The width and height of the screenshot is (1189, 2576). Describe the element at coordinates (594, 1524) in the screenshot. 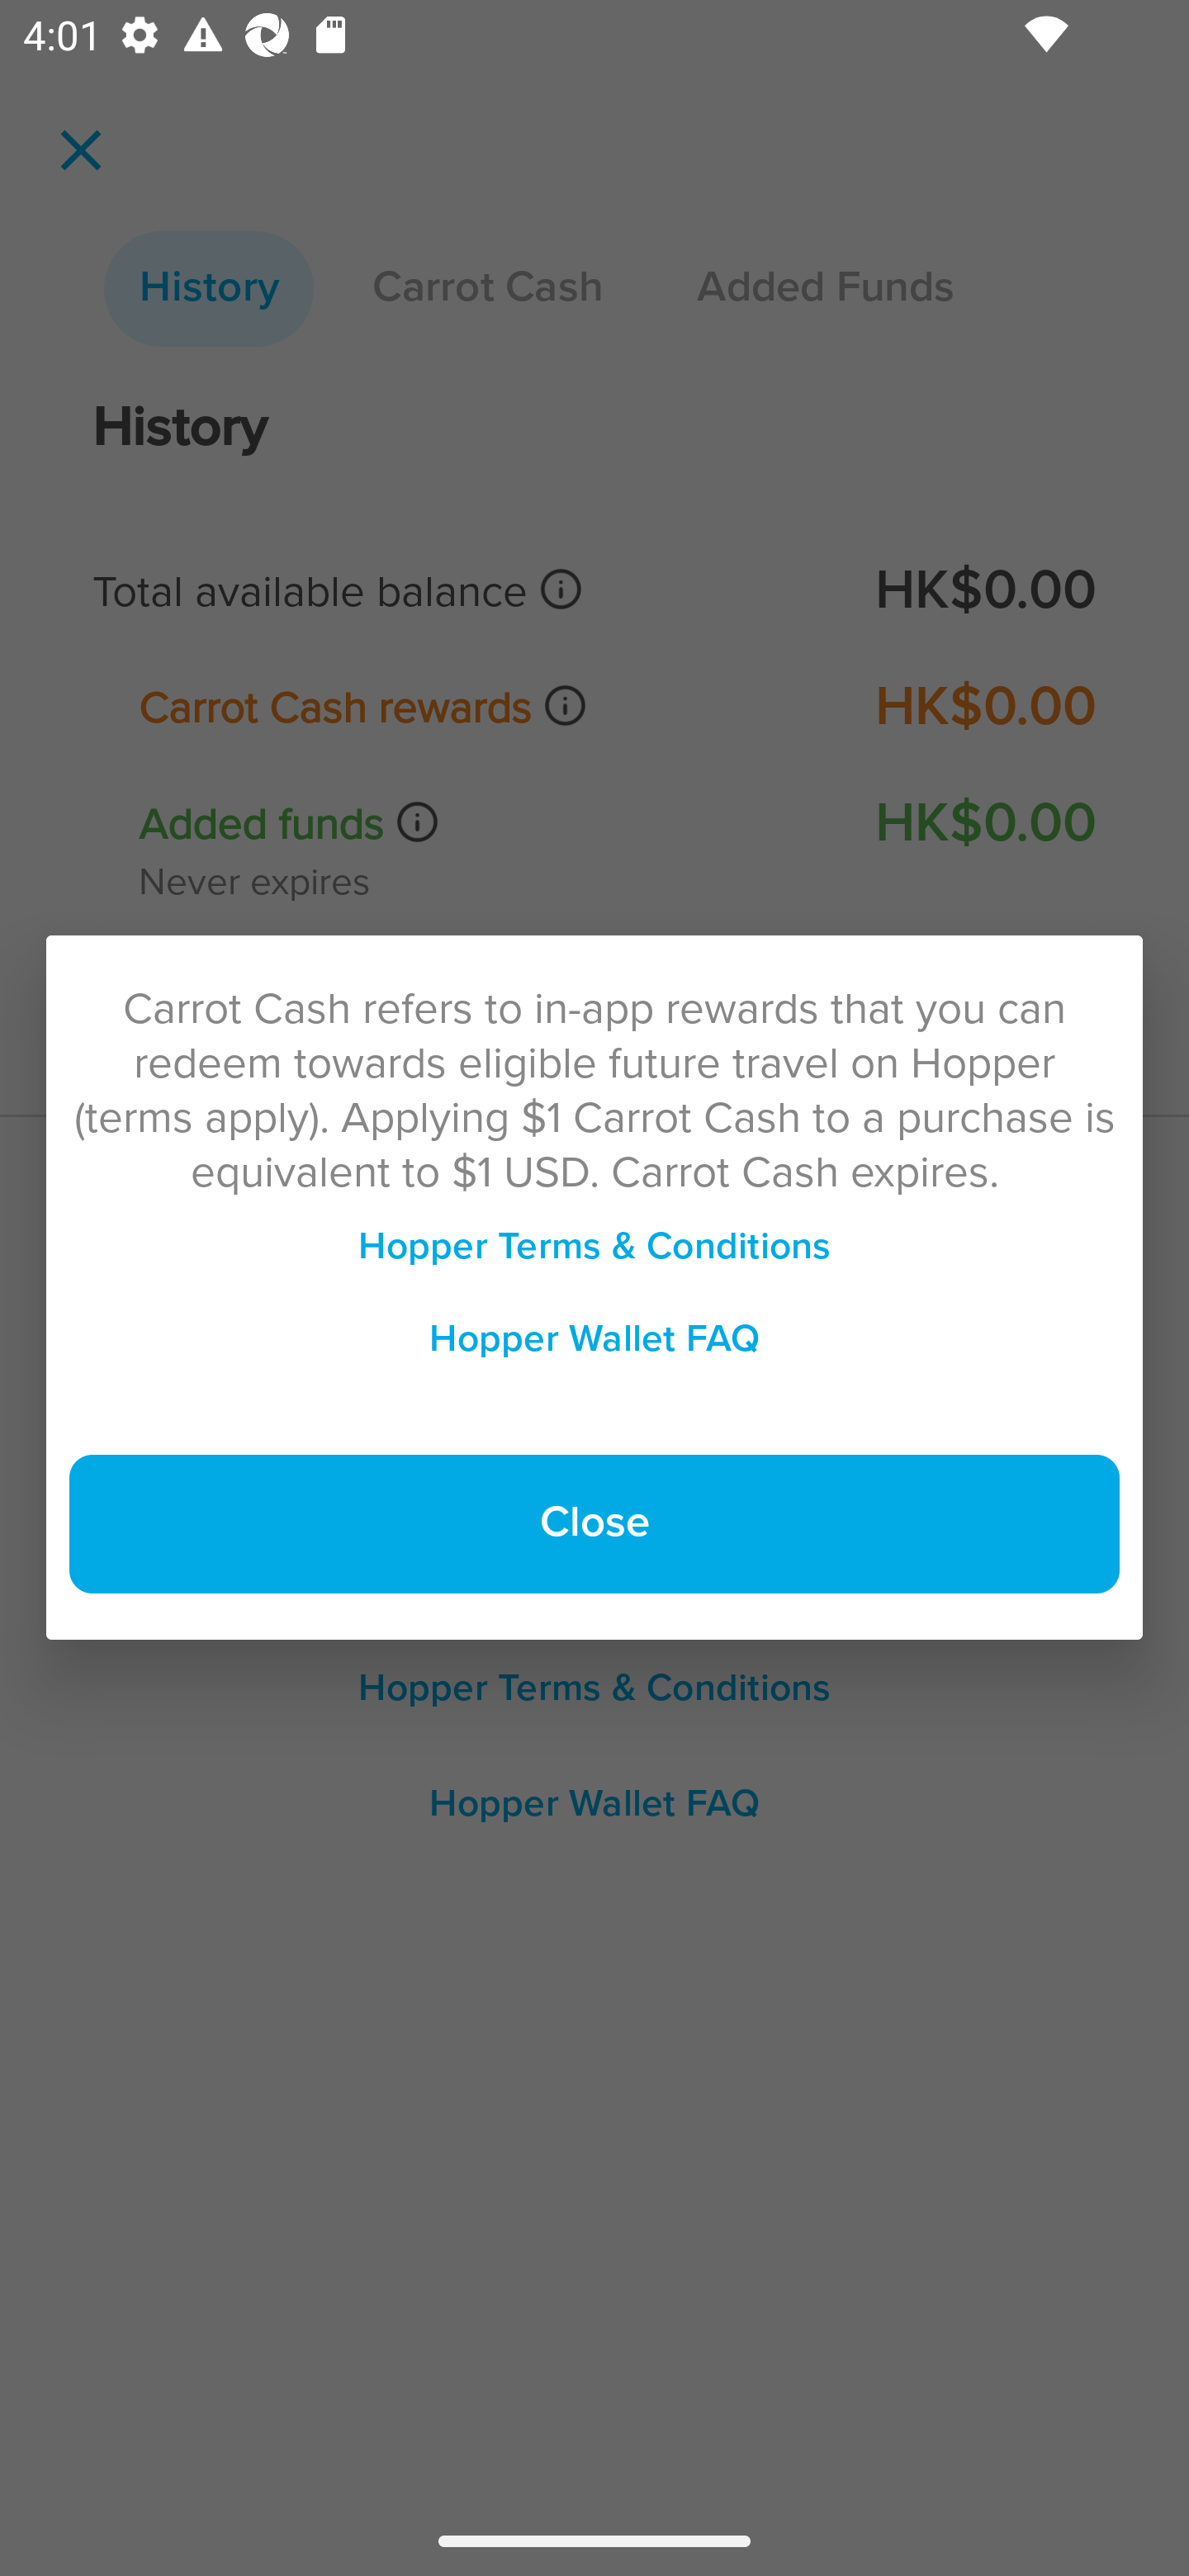

I see `‍Close` at that location.